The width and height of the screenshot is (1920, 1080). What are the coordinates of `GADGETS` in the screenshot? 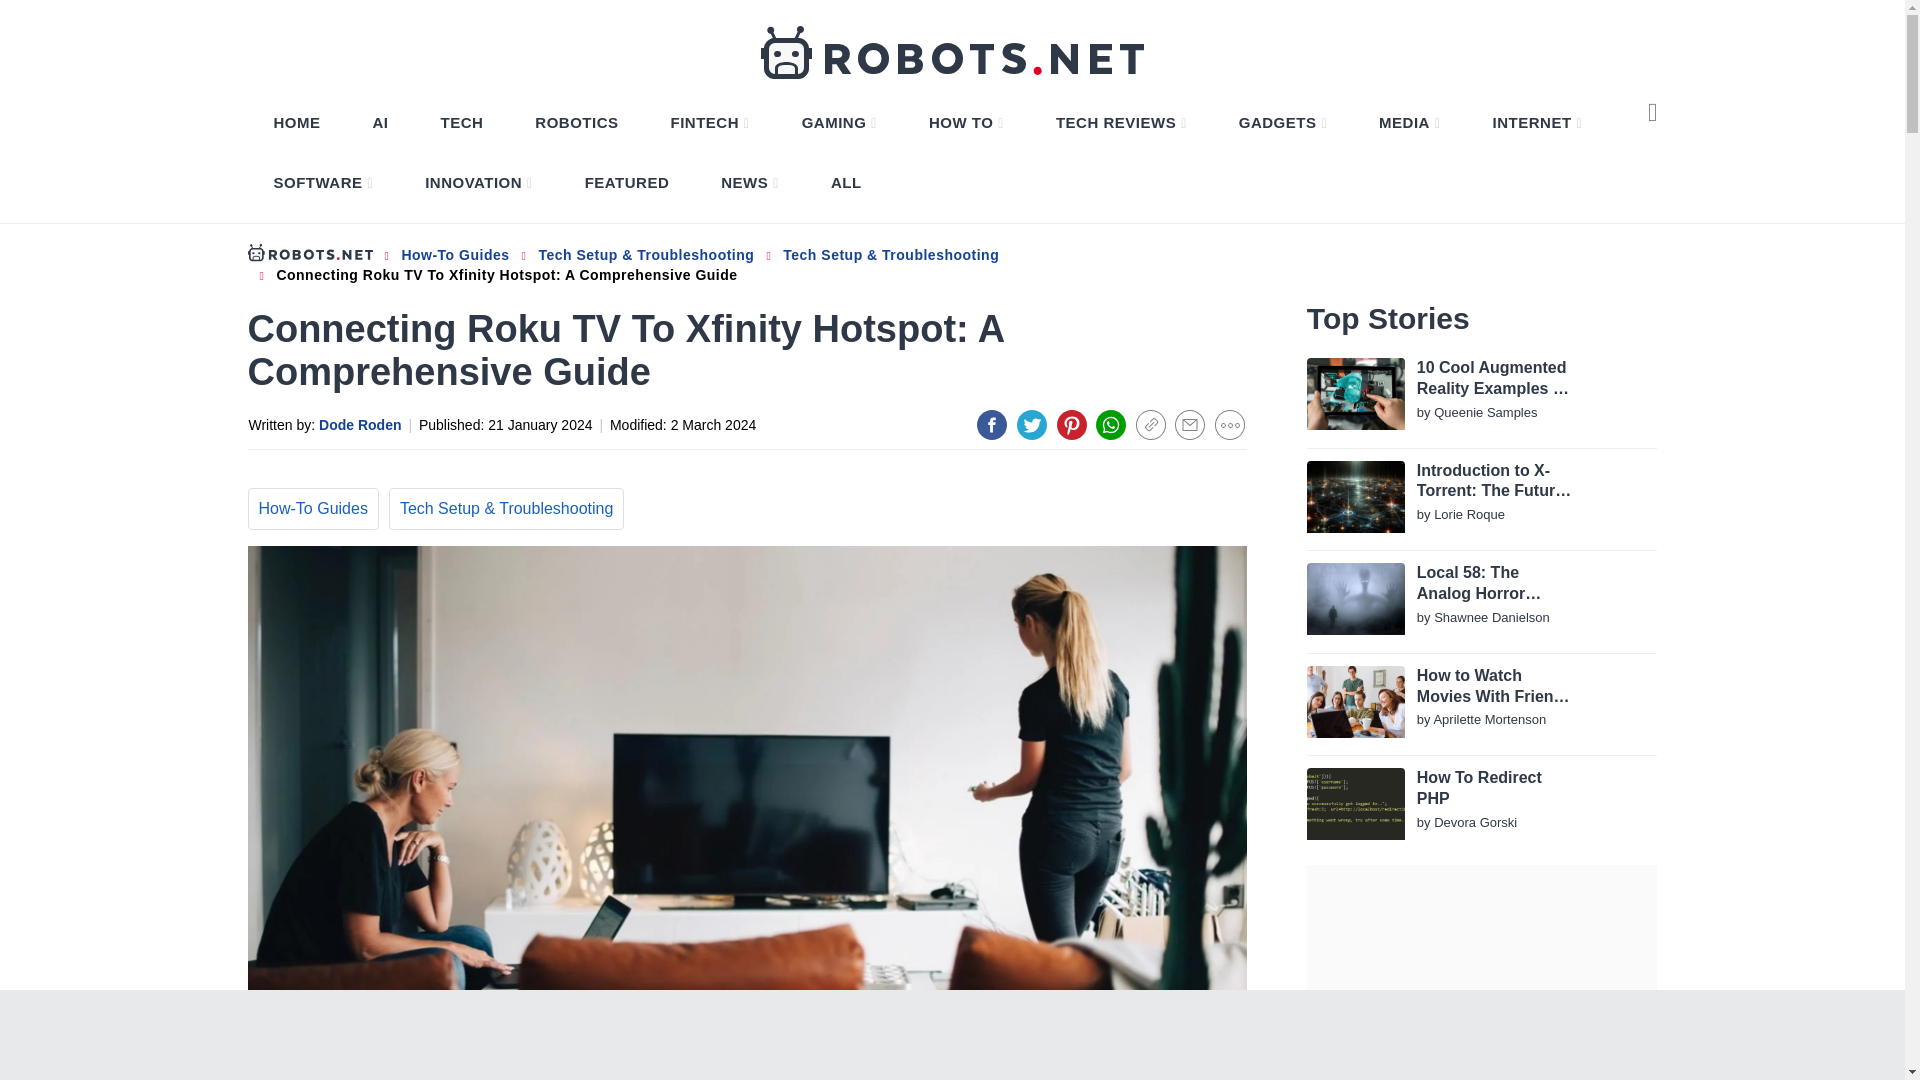 It's located at (1282, 122).